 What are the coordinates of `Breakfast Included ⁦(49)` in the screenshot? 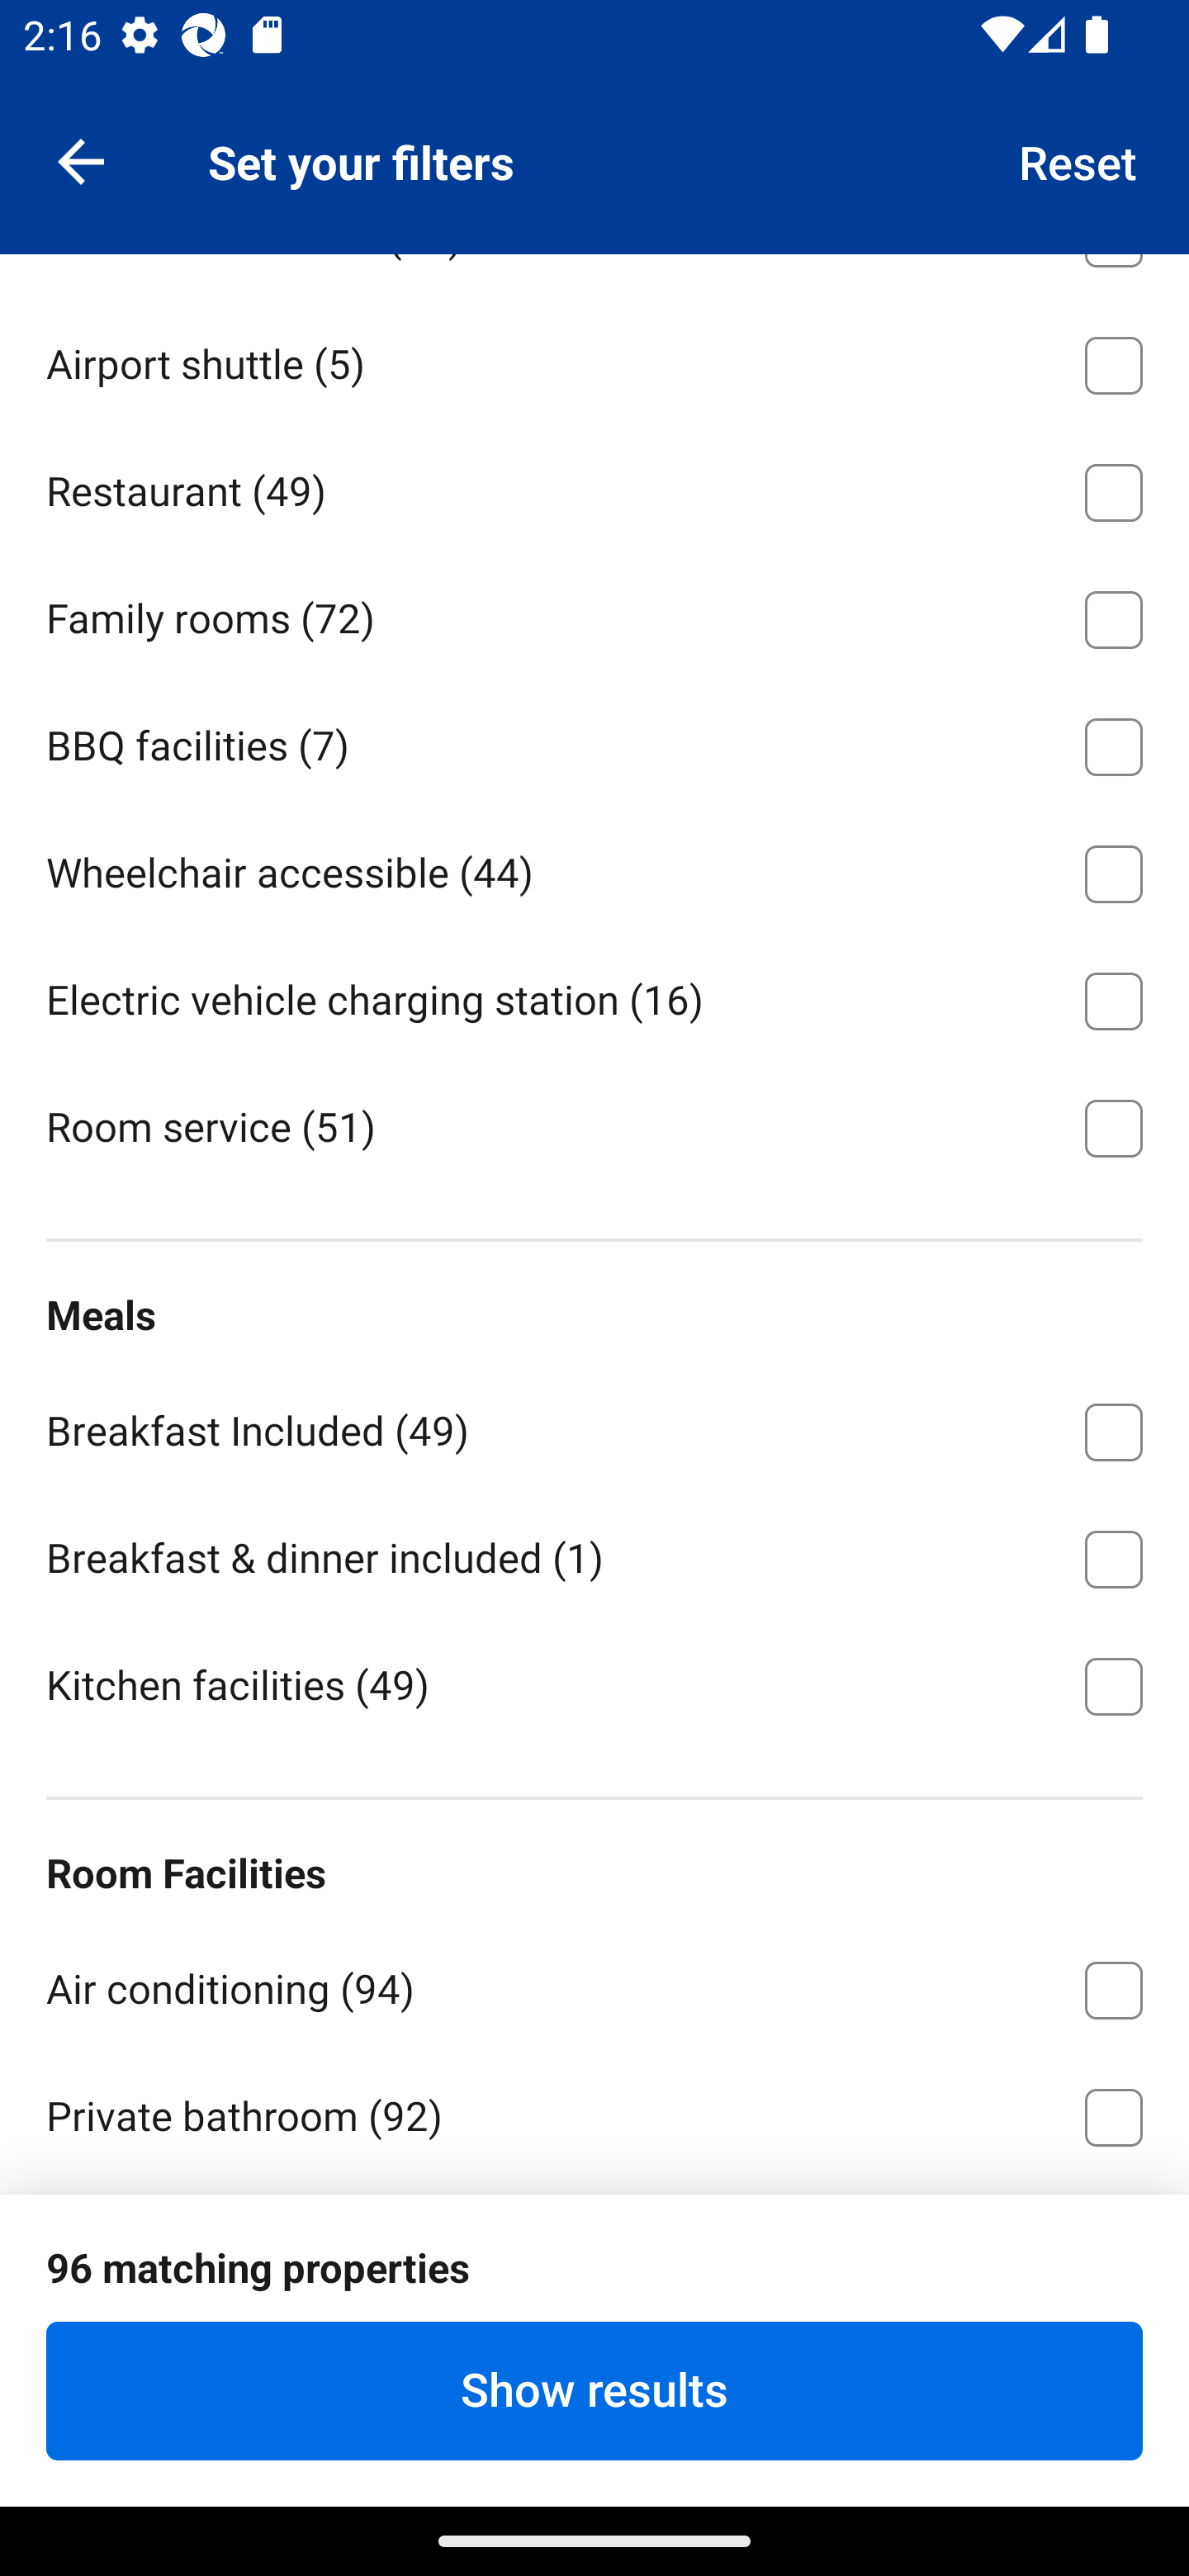 It's located at (594, 1427).